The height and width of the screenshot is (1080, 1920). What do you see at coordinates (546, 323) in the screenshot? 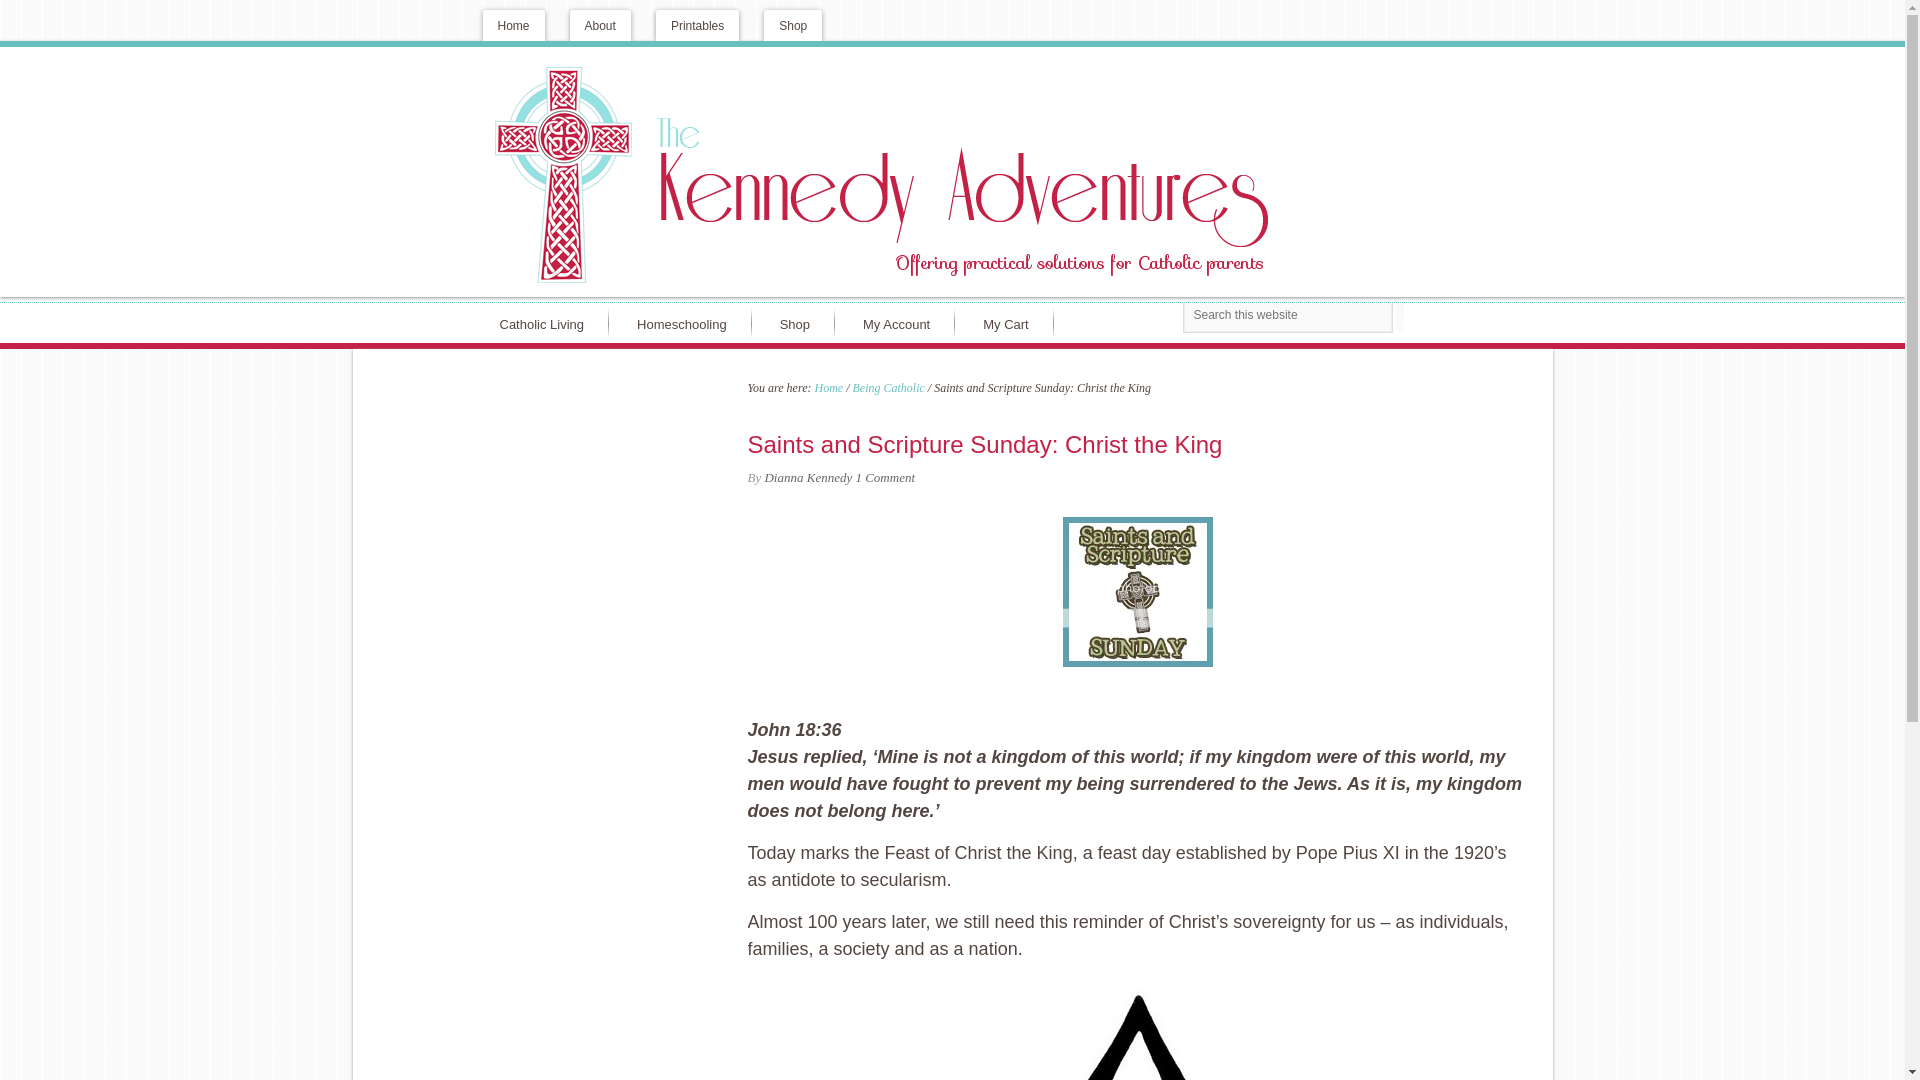
I see `Catholic Living` at bounding box center [546, 323].